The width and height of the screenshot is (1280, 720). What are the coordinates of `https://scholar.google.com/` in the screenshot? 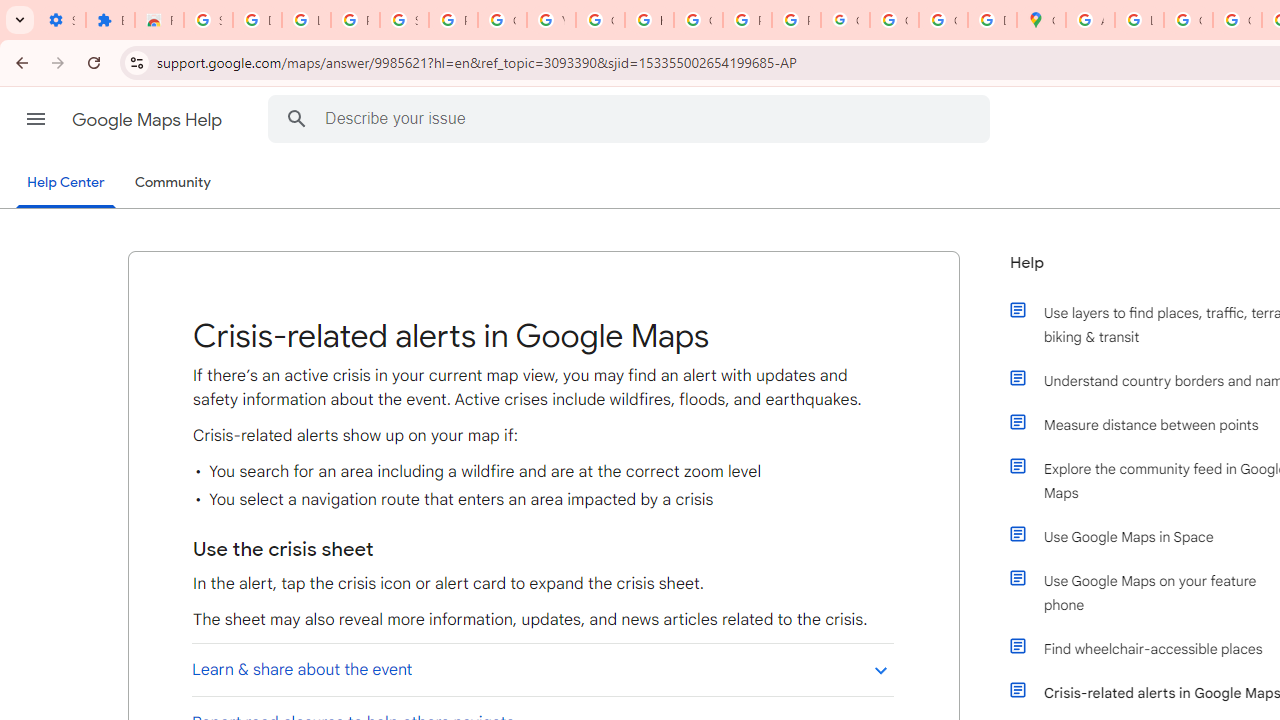 It's located at (649, 20).